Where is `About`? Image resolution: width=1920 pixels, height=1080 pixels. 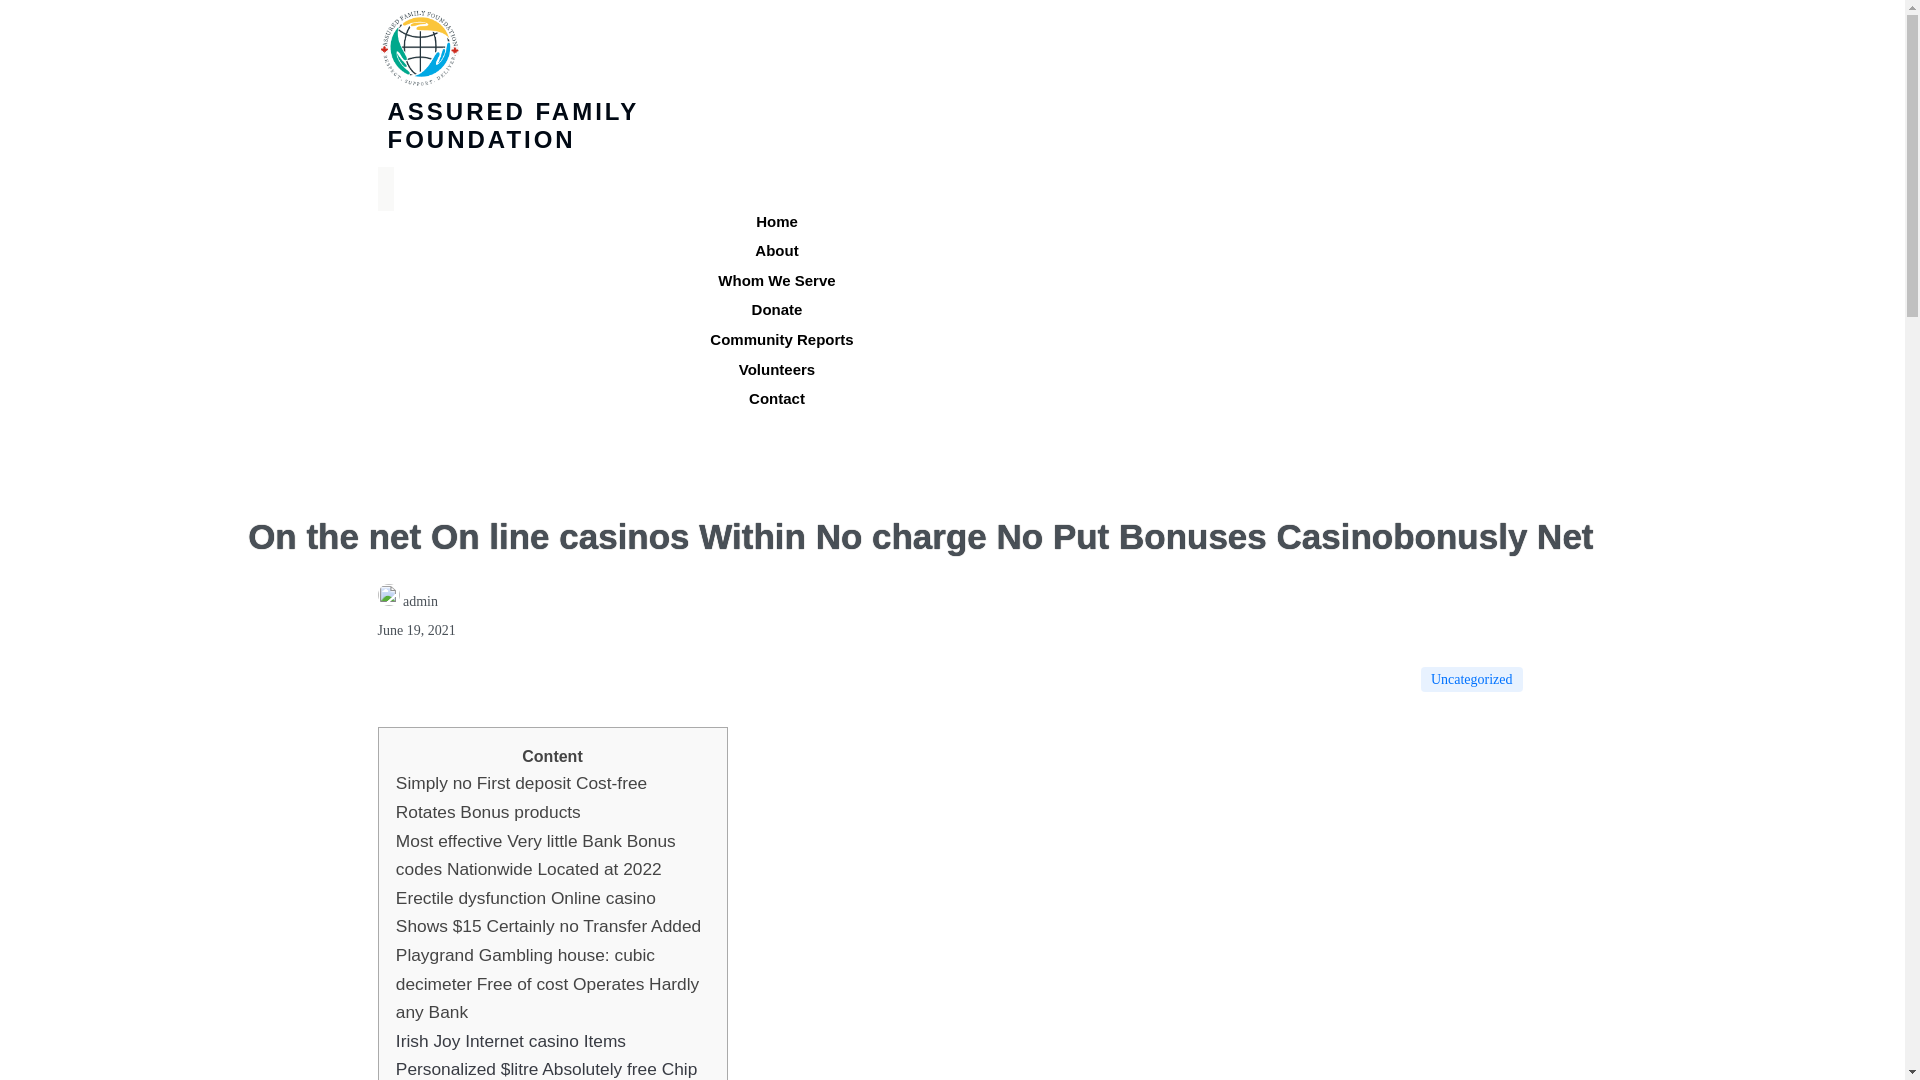 About is located at coordinates (776, 250).